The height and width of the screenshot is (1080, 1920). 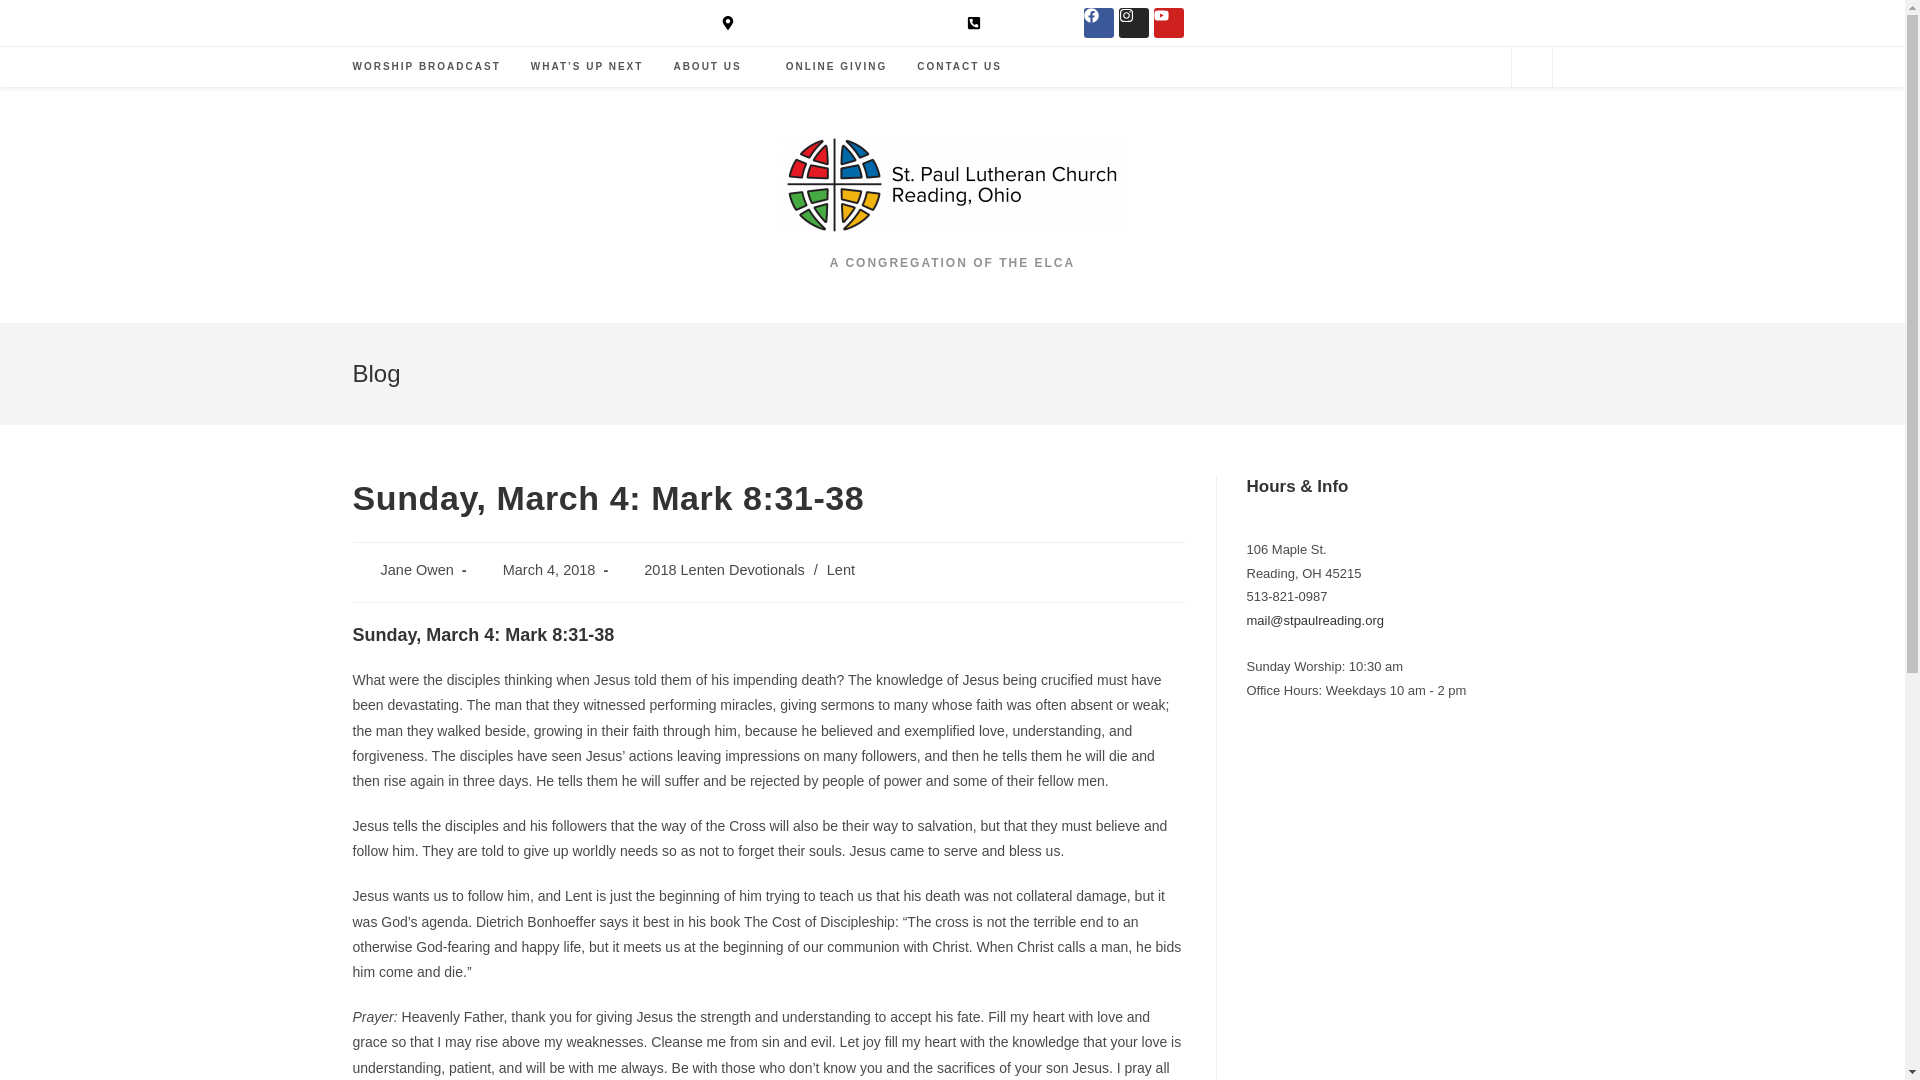 What do you see at coordinates (1398, 910) in the screenshot?
I see `Google map of st. paul lutheran church, reading, oh` at bounding box center [1398, 910].